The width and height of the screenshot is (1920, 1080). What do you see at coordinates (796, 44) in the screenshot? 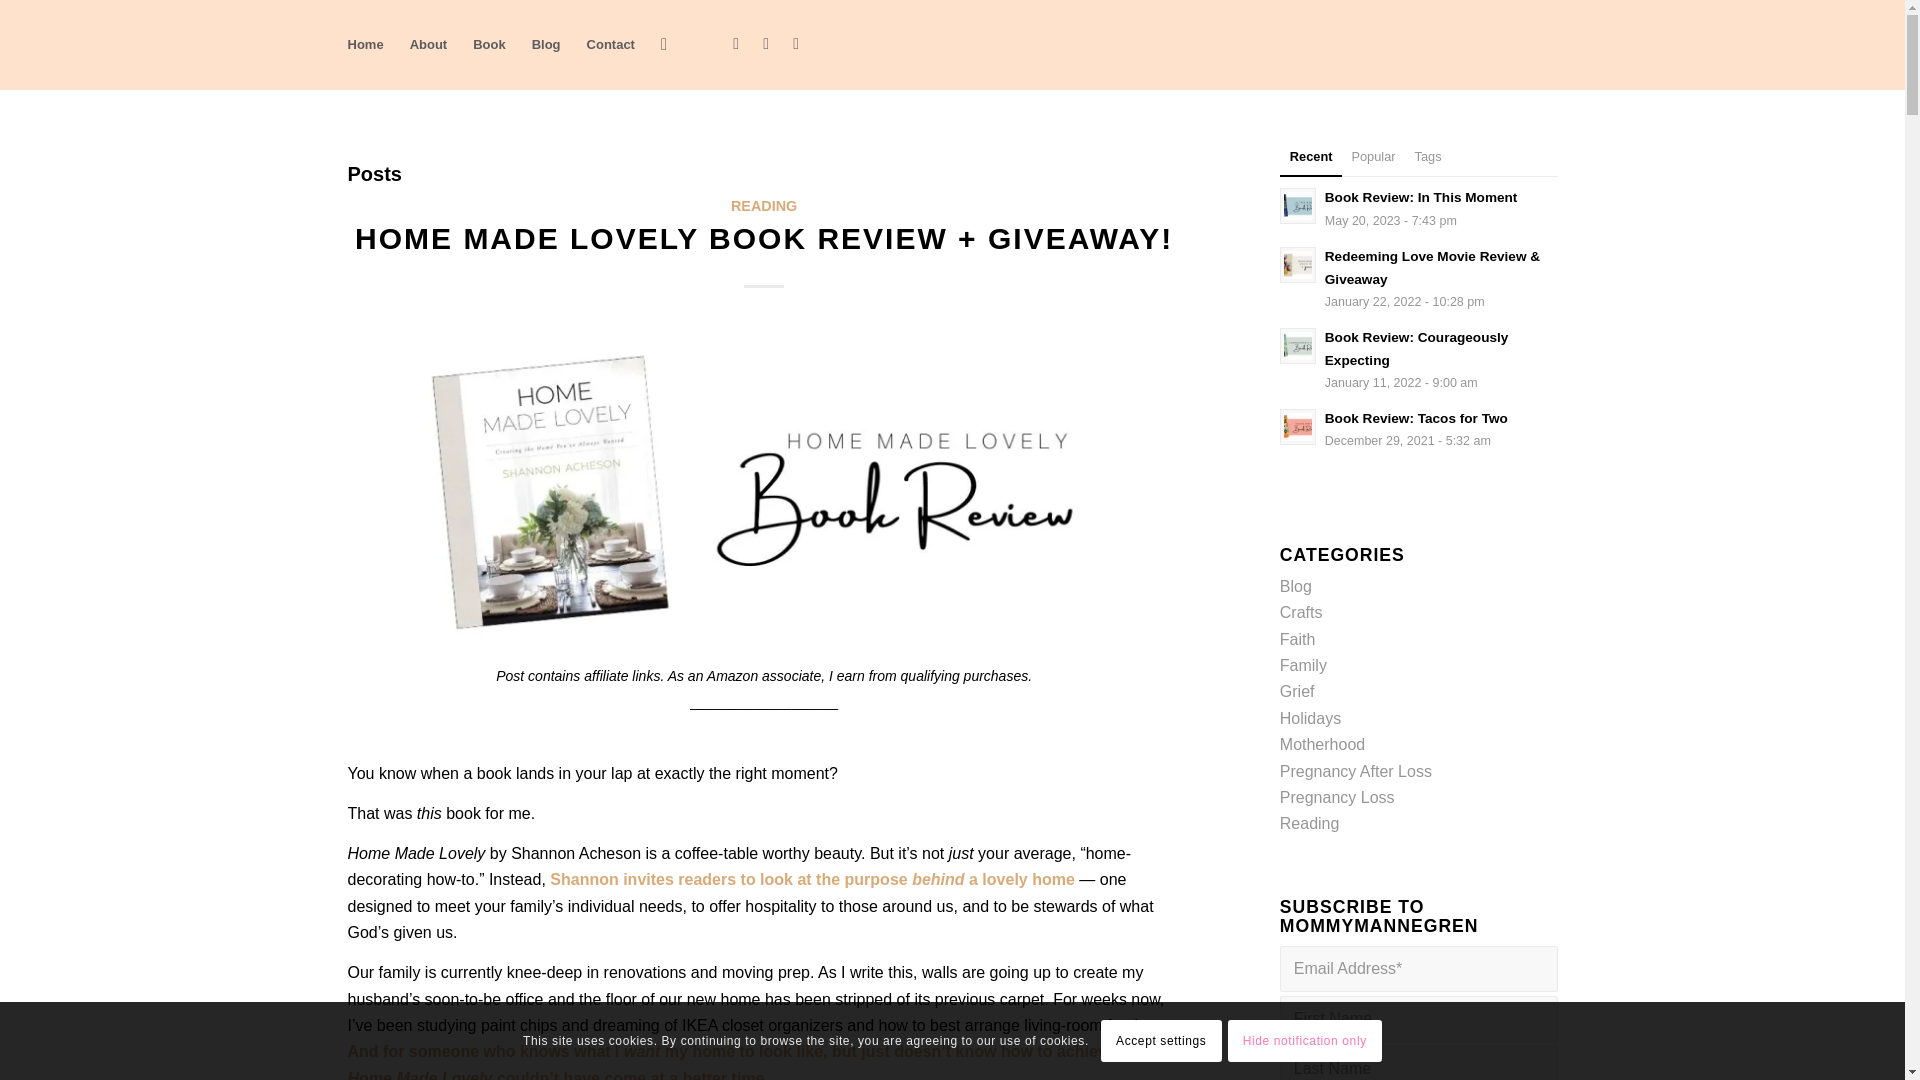
I see `Pinterest` at bounding box center [796, 44].